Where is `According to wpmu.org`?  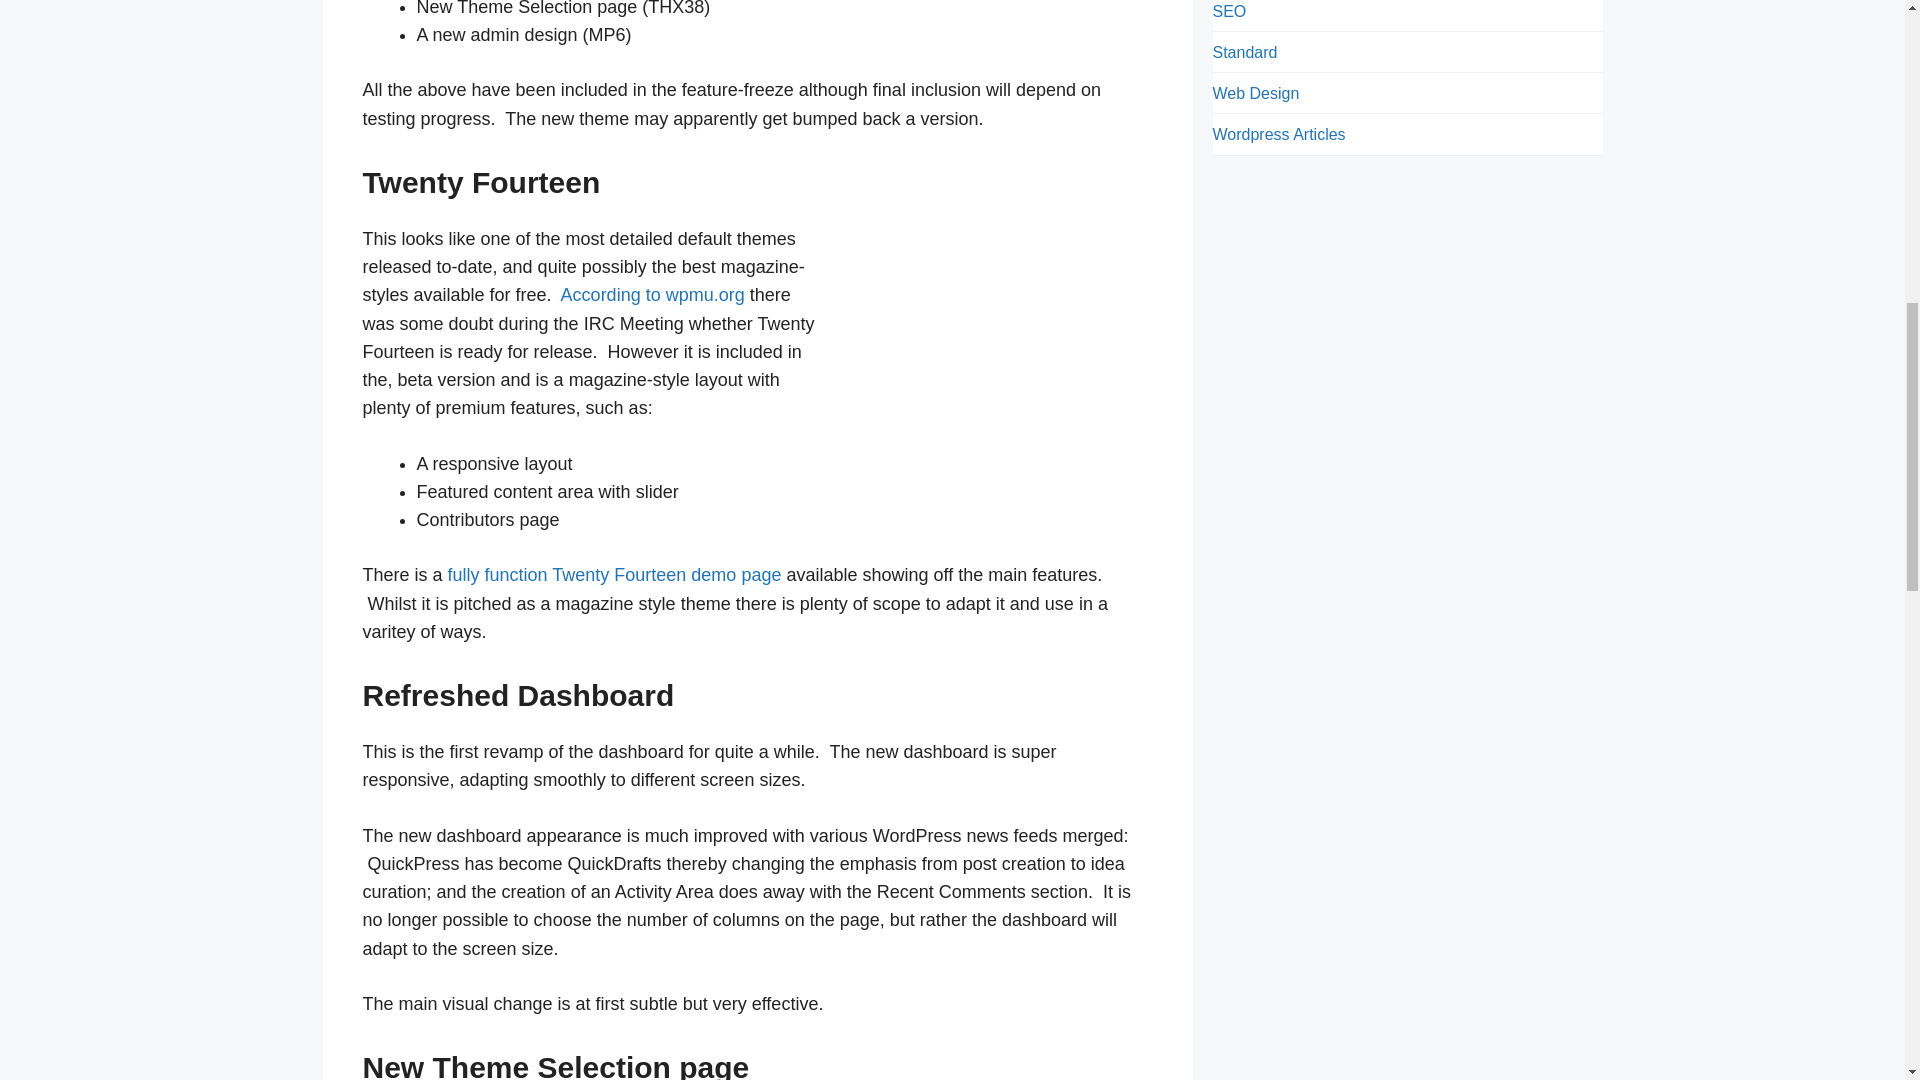 According to wpmu.org is located at coordinates (652, 294).